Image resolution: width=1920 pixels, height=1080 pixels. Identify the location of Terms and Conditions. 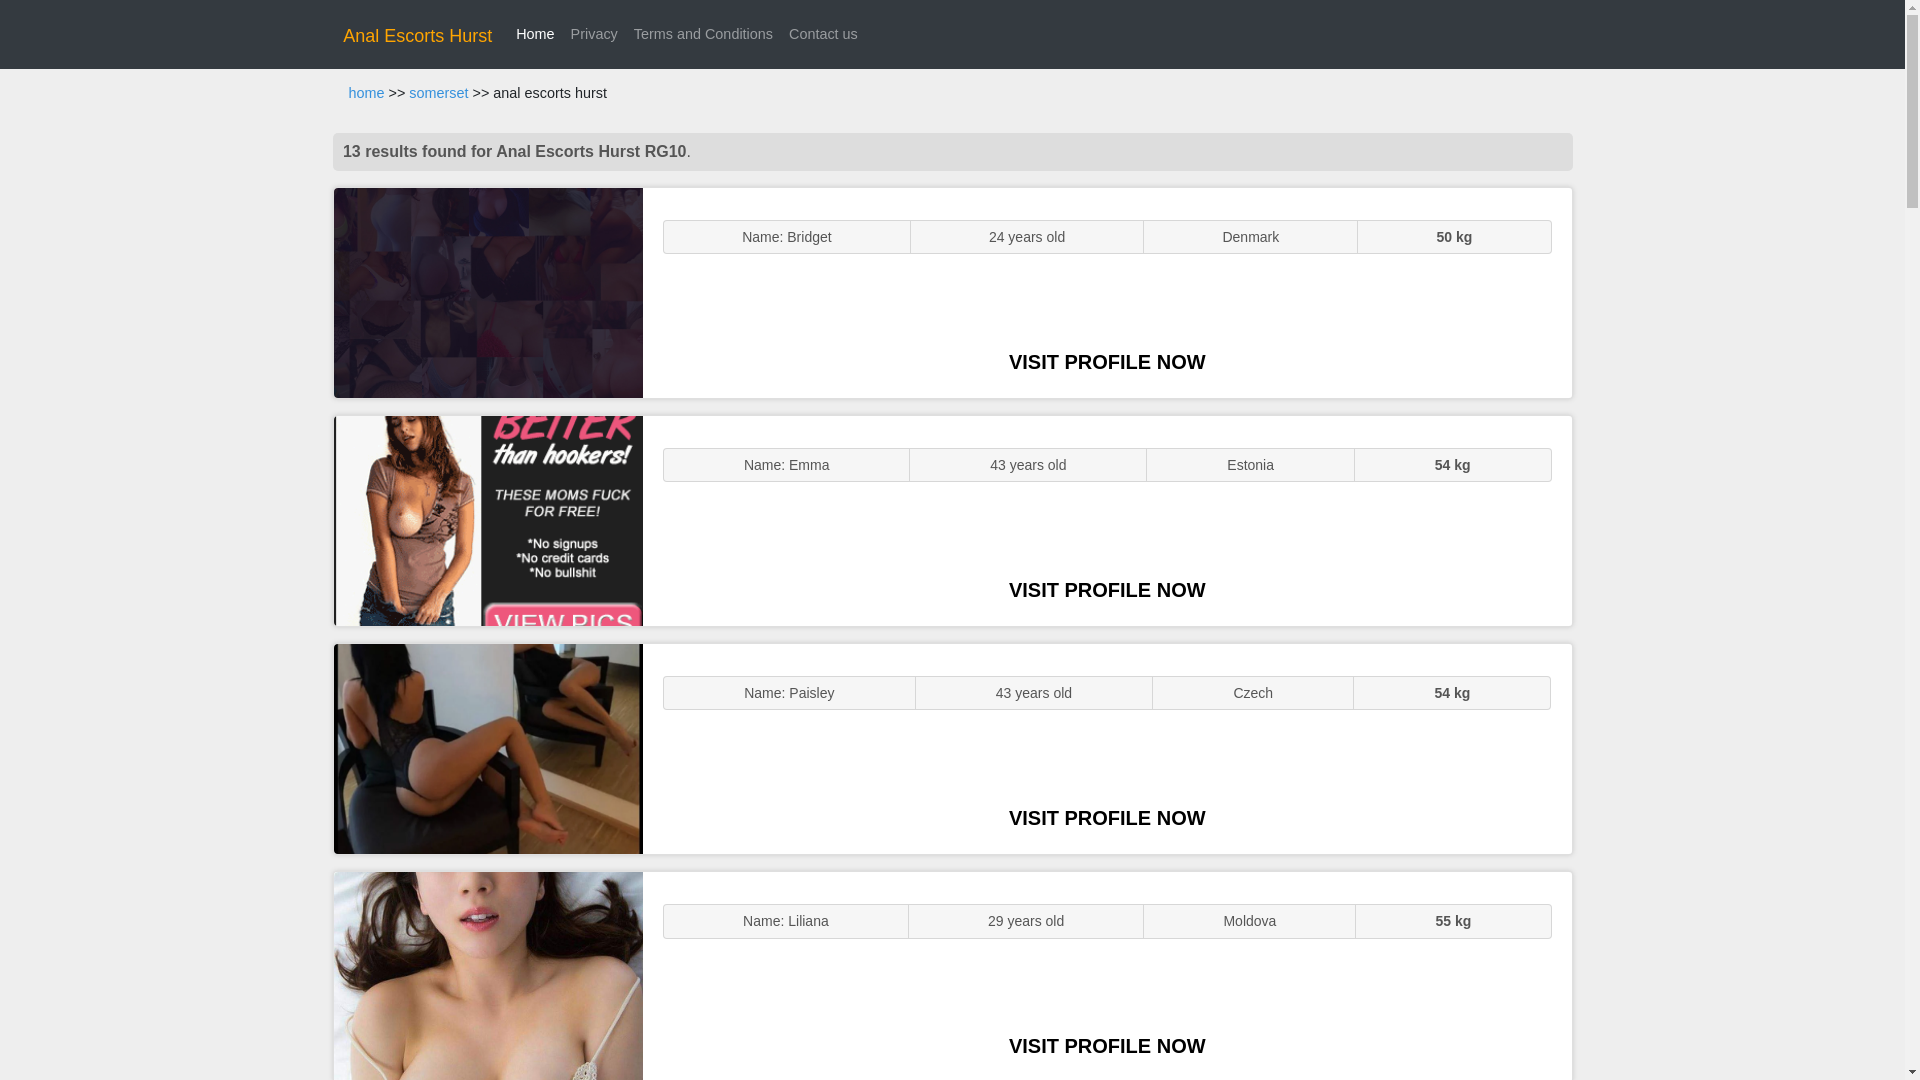
(703, 34).